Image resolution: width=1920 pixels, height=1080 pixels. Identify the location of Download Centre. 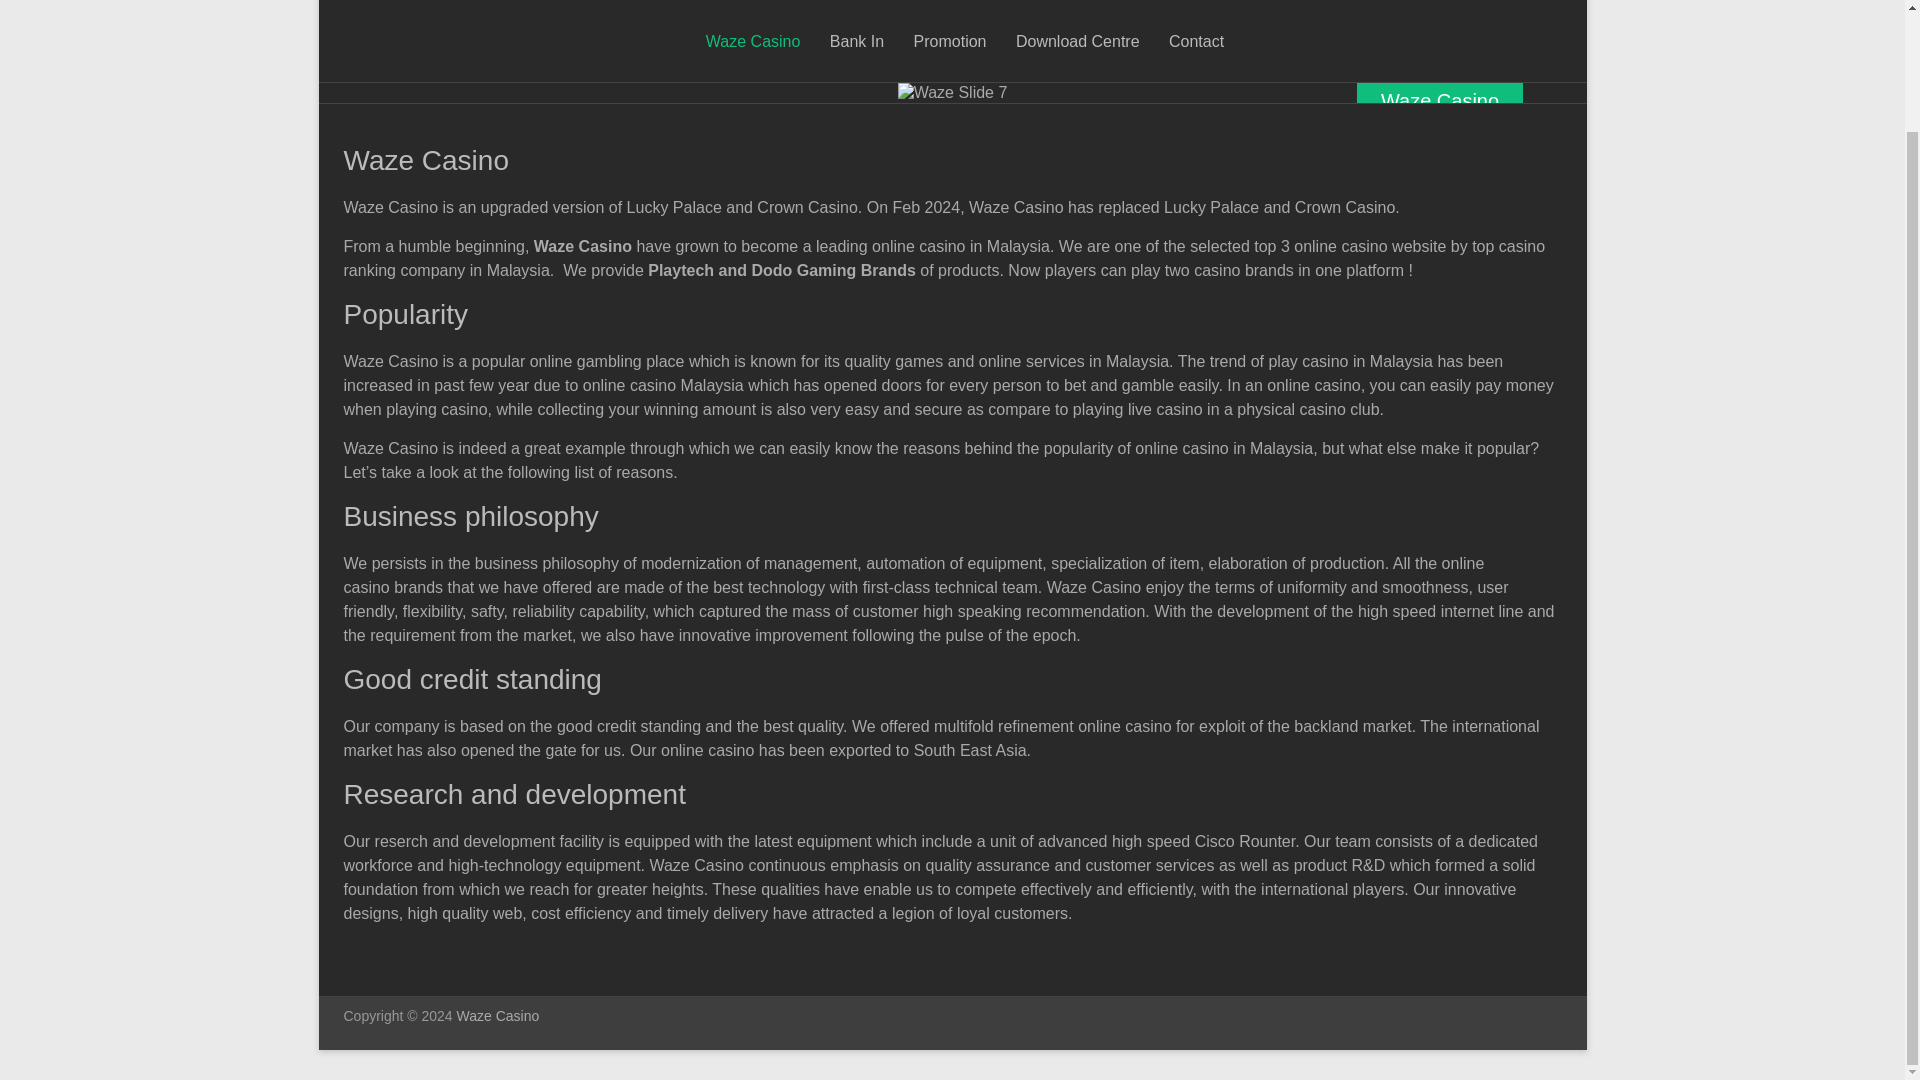
(1078, 42).